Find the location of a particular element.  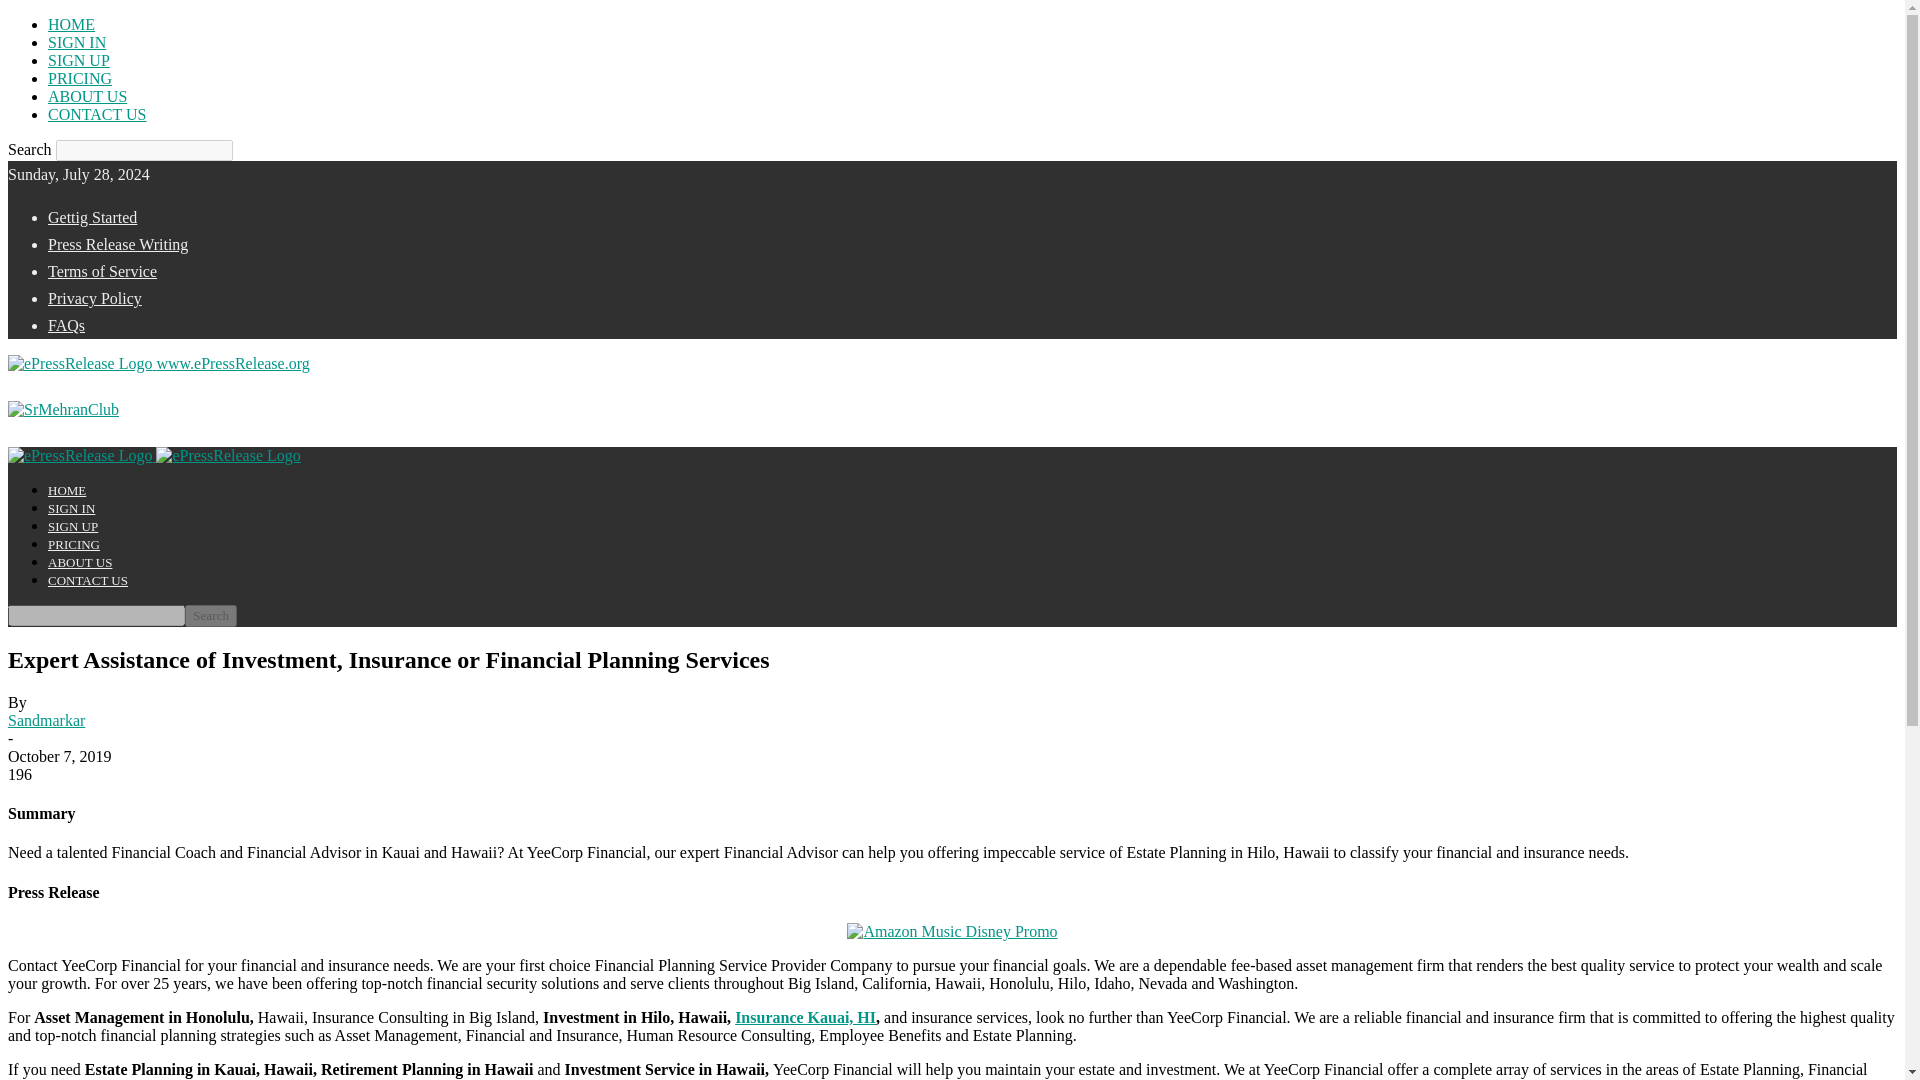

PRICING is located at coordinates (74, 544).